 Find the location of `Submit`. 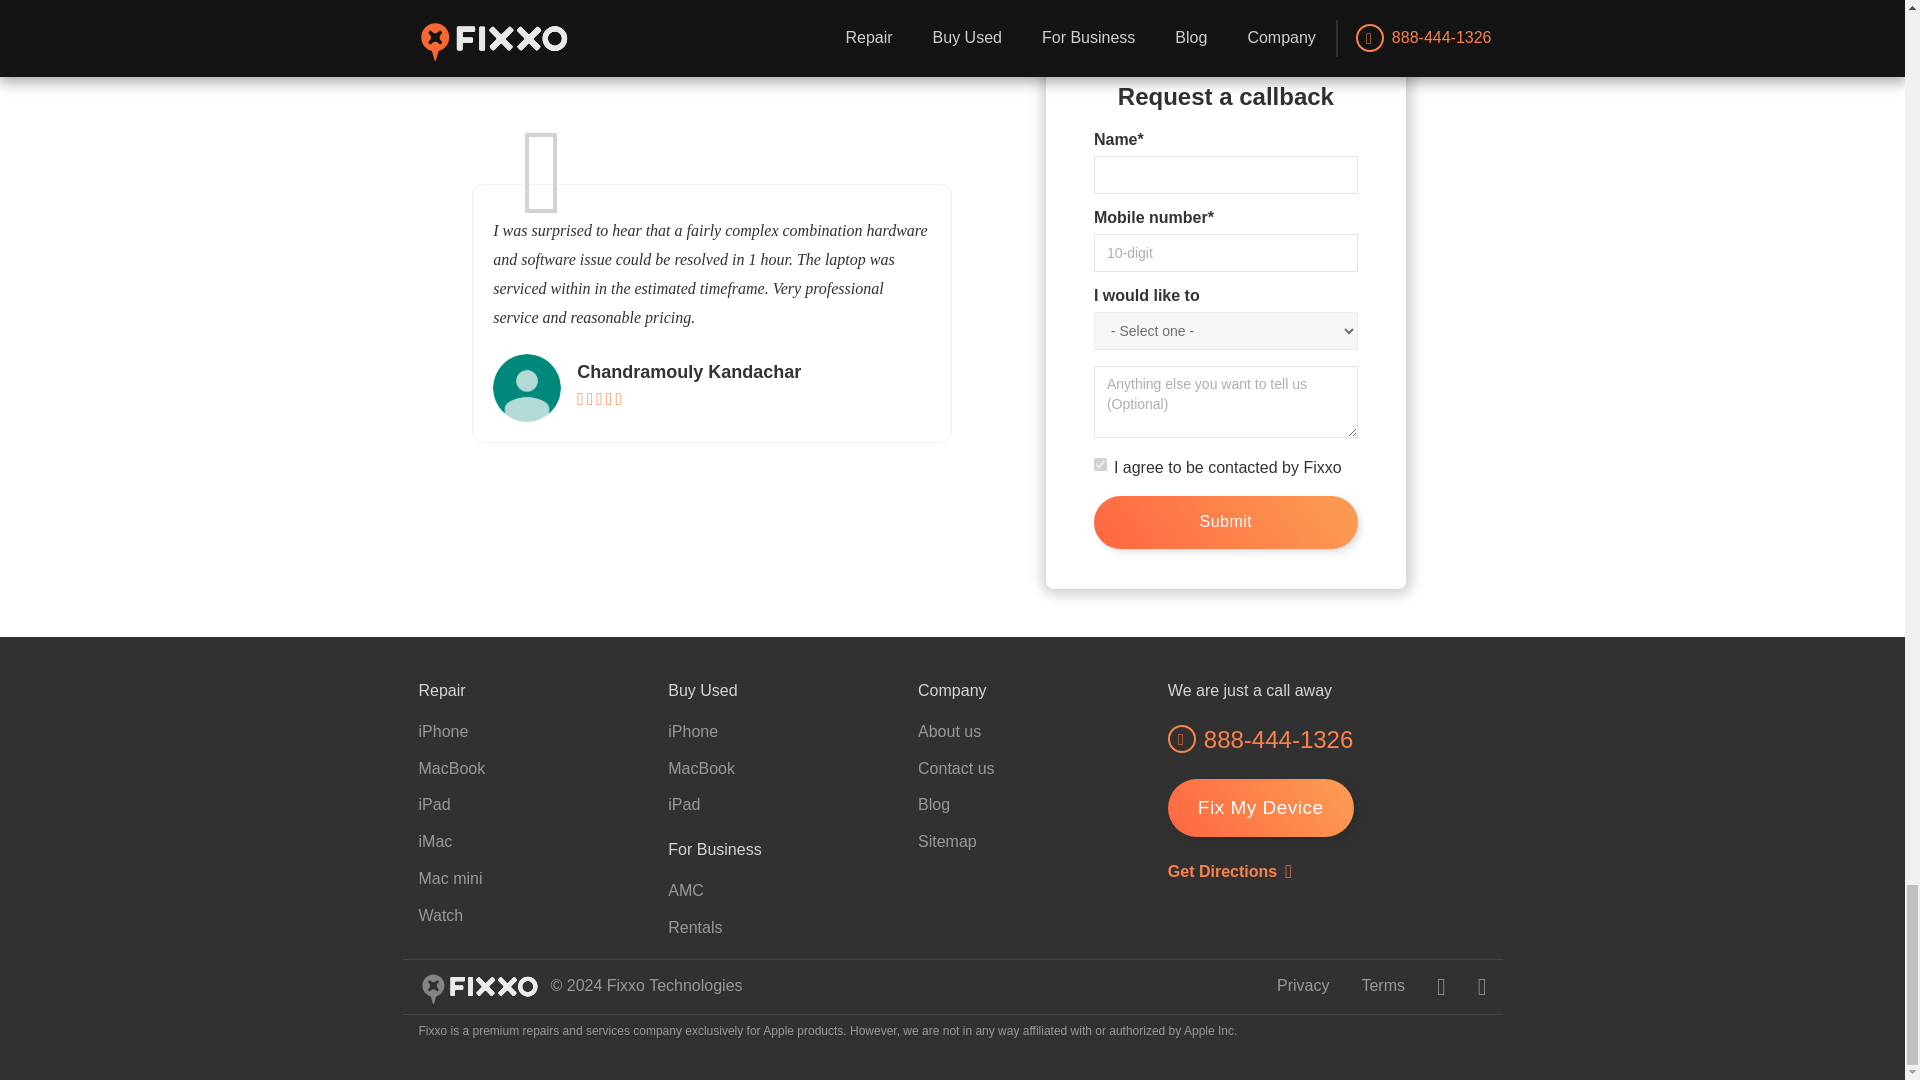

Submit is located at coordinates (1226, 522).